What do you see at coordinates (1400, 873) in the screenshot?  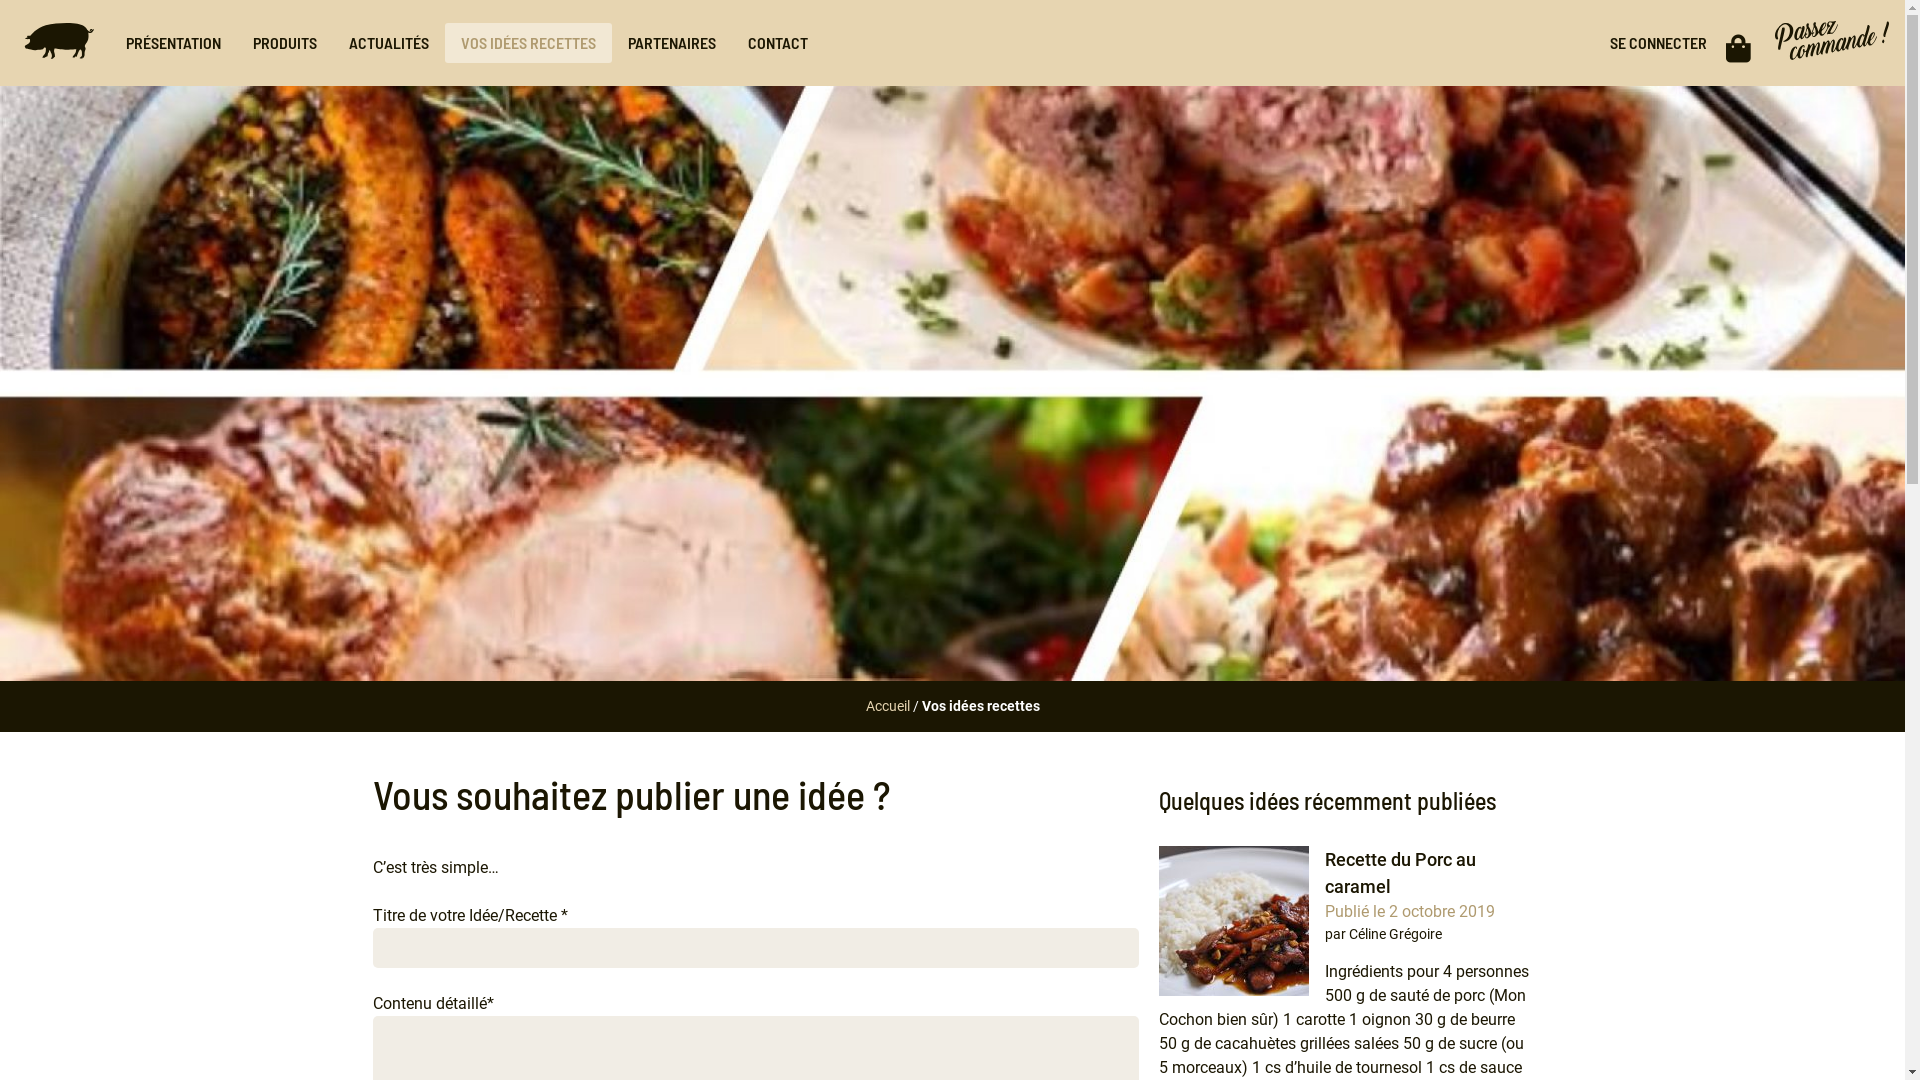 I see `Recette du Porc au caramel` at bounding box center [1400, 873].